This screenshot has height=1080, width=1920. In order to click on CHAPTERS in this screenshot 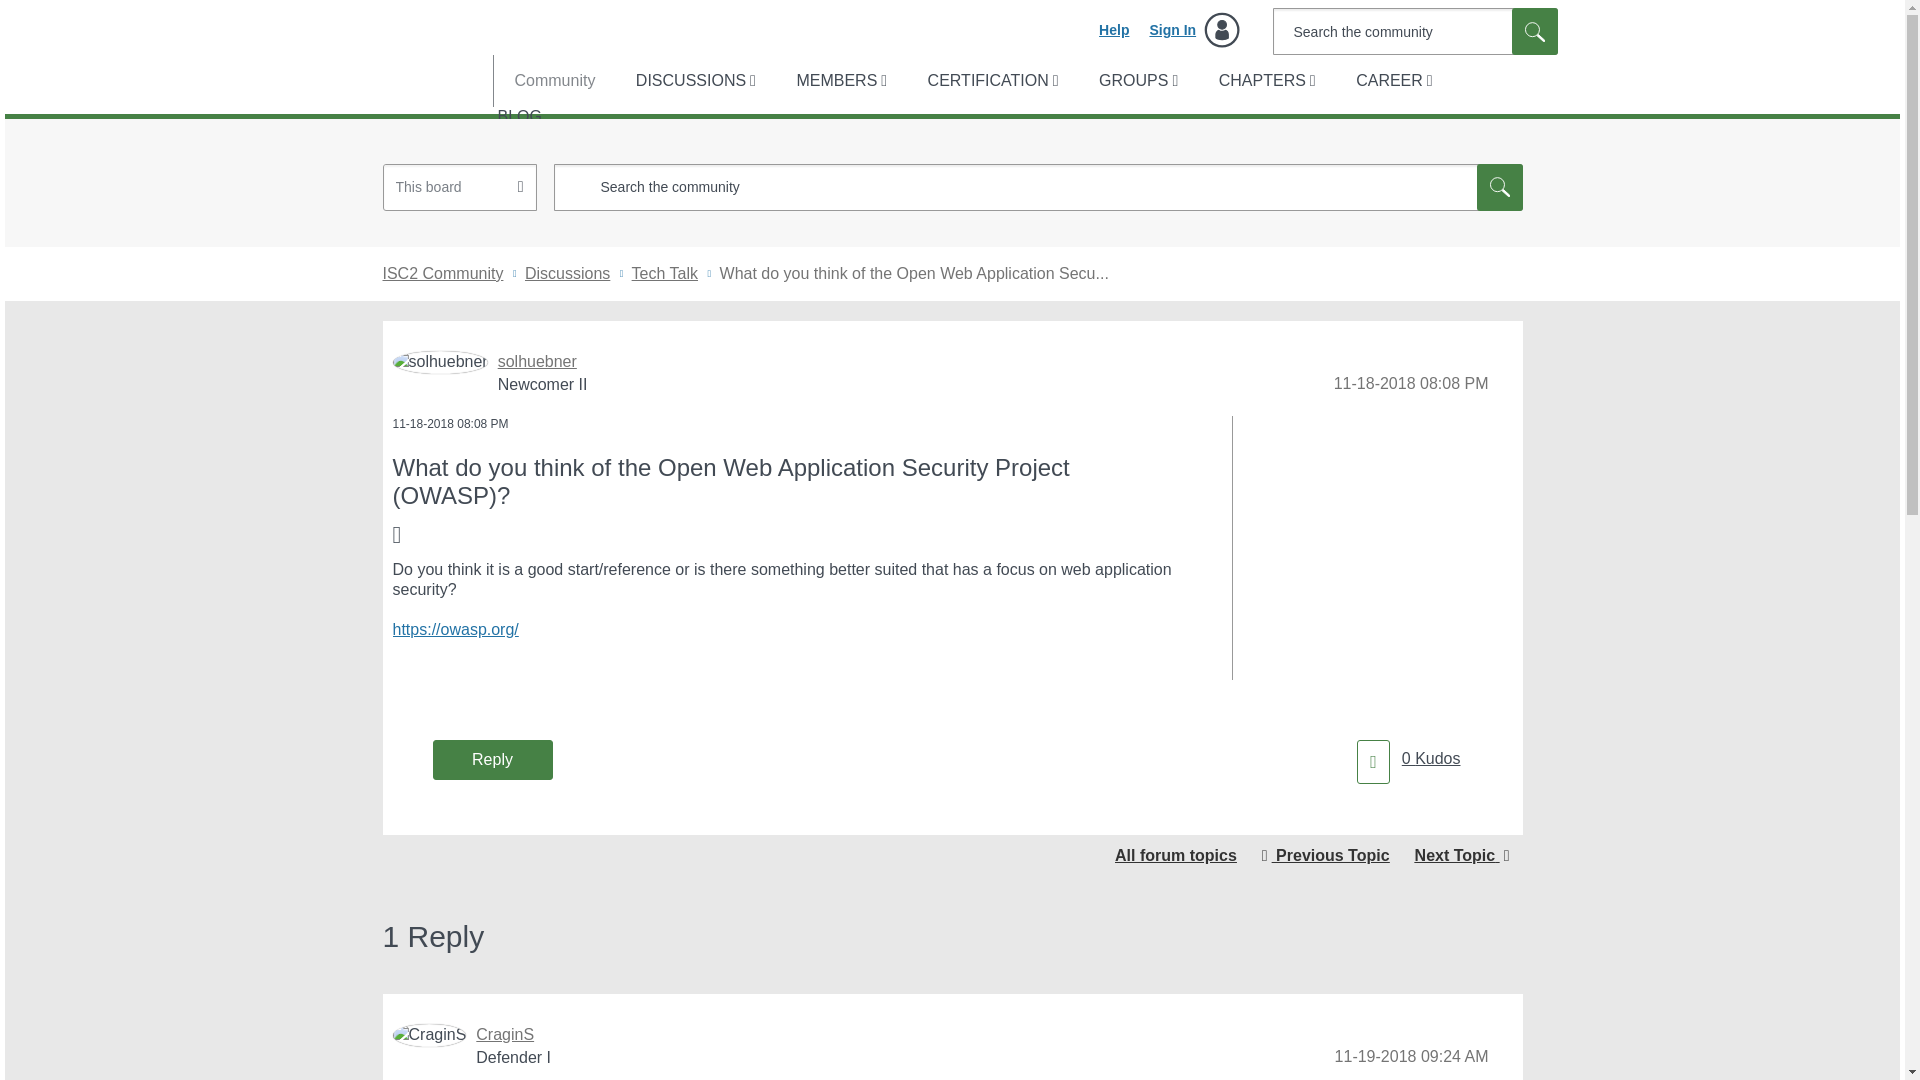, I will do `click(1266, 80)`.